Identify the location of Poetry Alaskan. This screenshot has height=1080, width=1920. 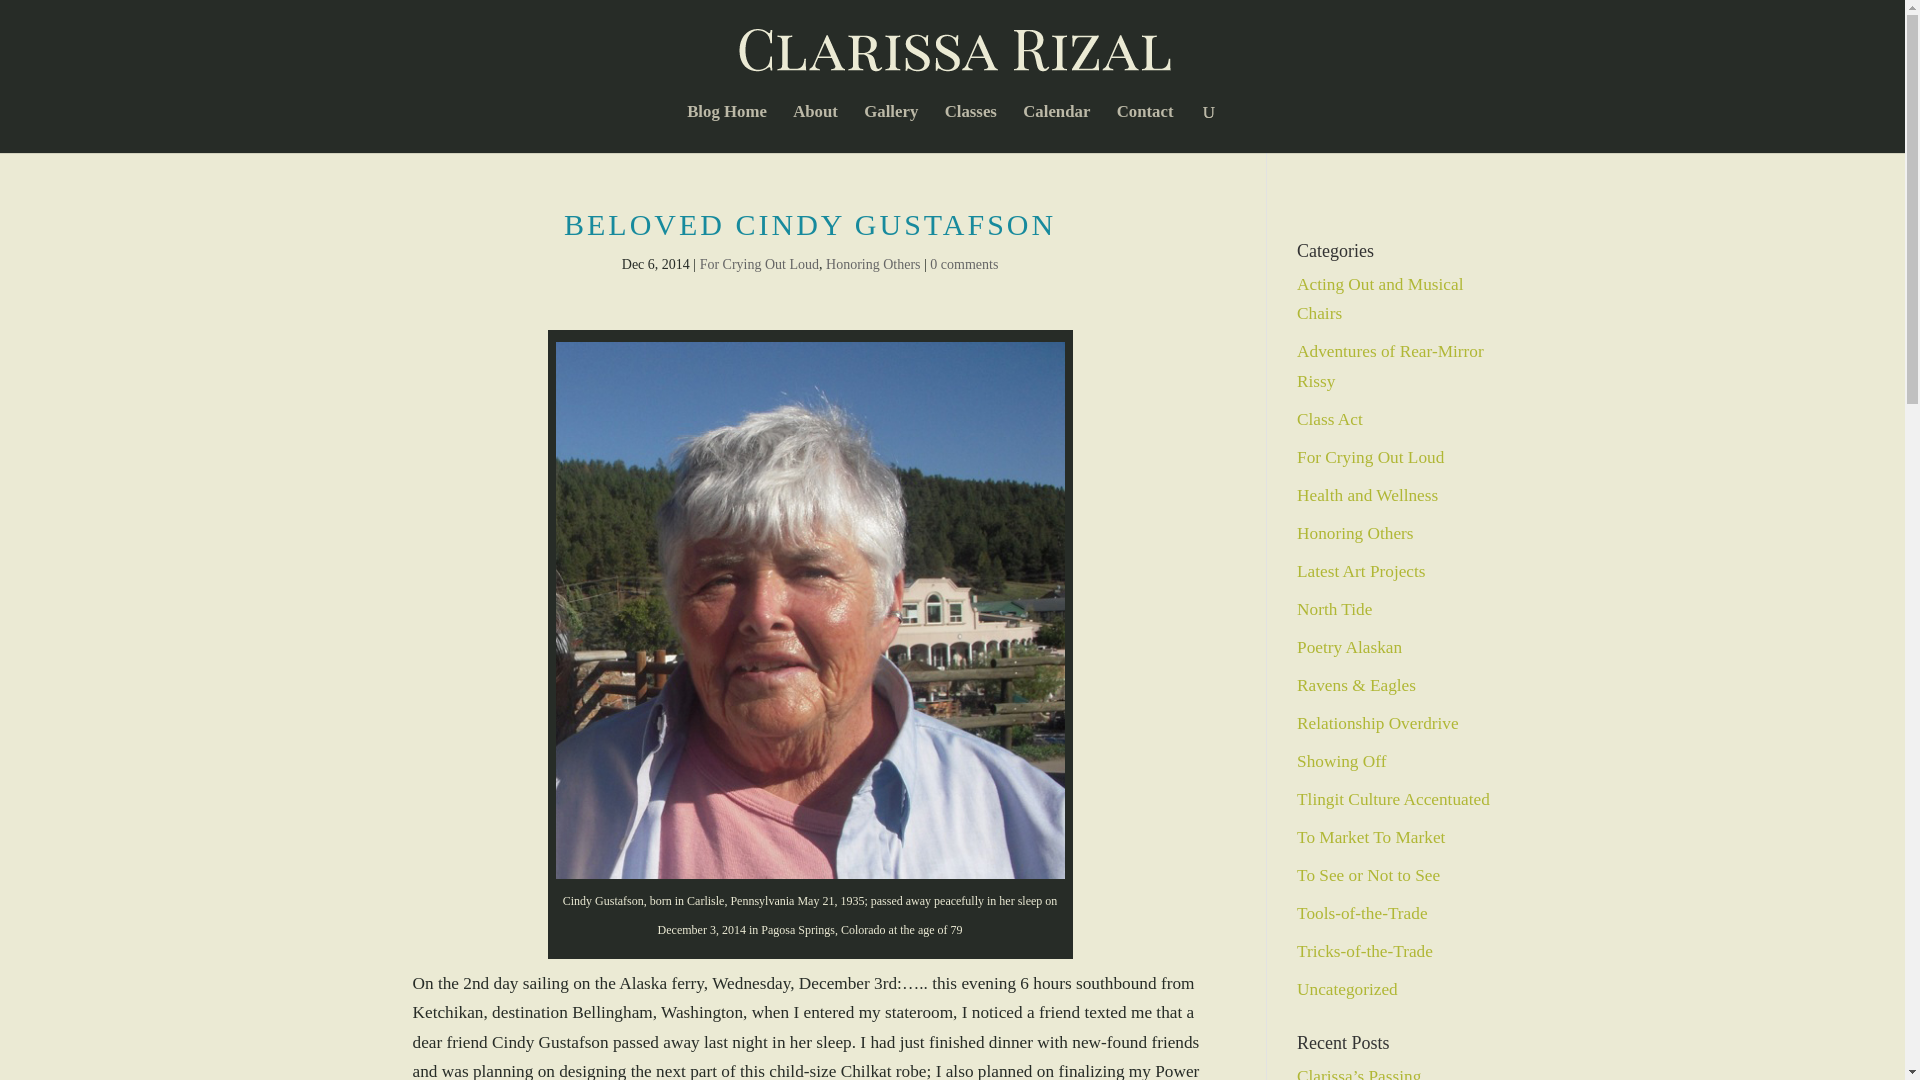
(1349, 647).